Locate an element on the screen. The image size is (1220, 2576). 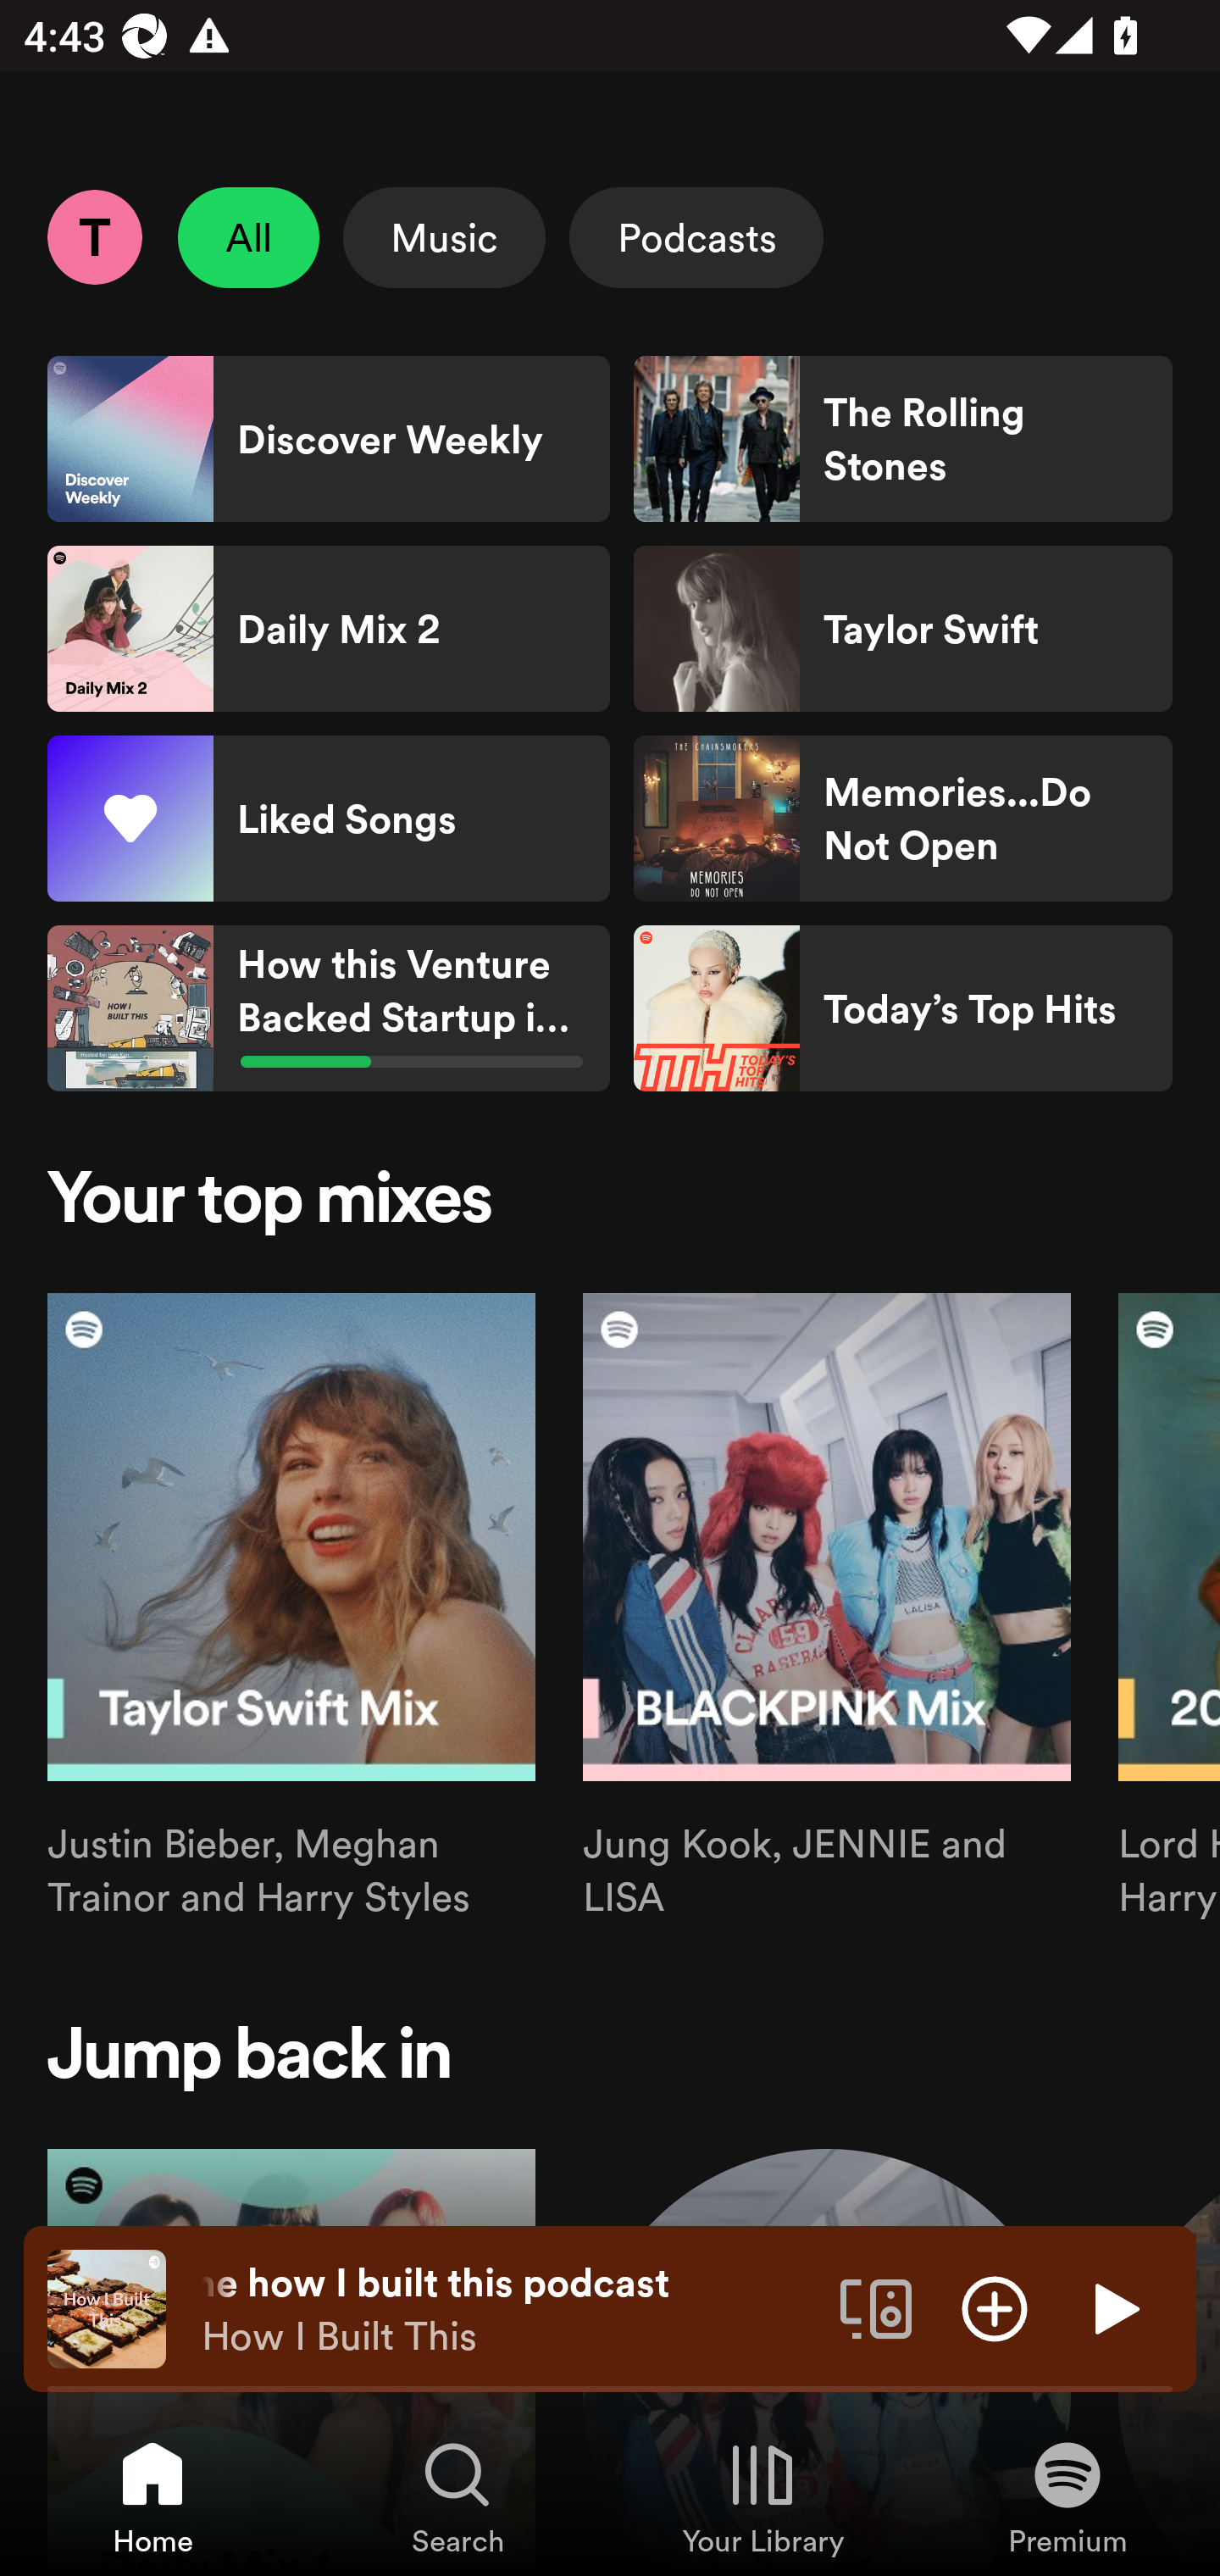
Liked Songs Shortcut Liked Songs is located at coordinates (329, 819).